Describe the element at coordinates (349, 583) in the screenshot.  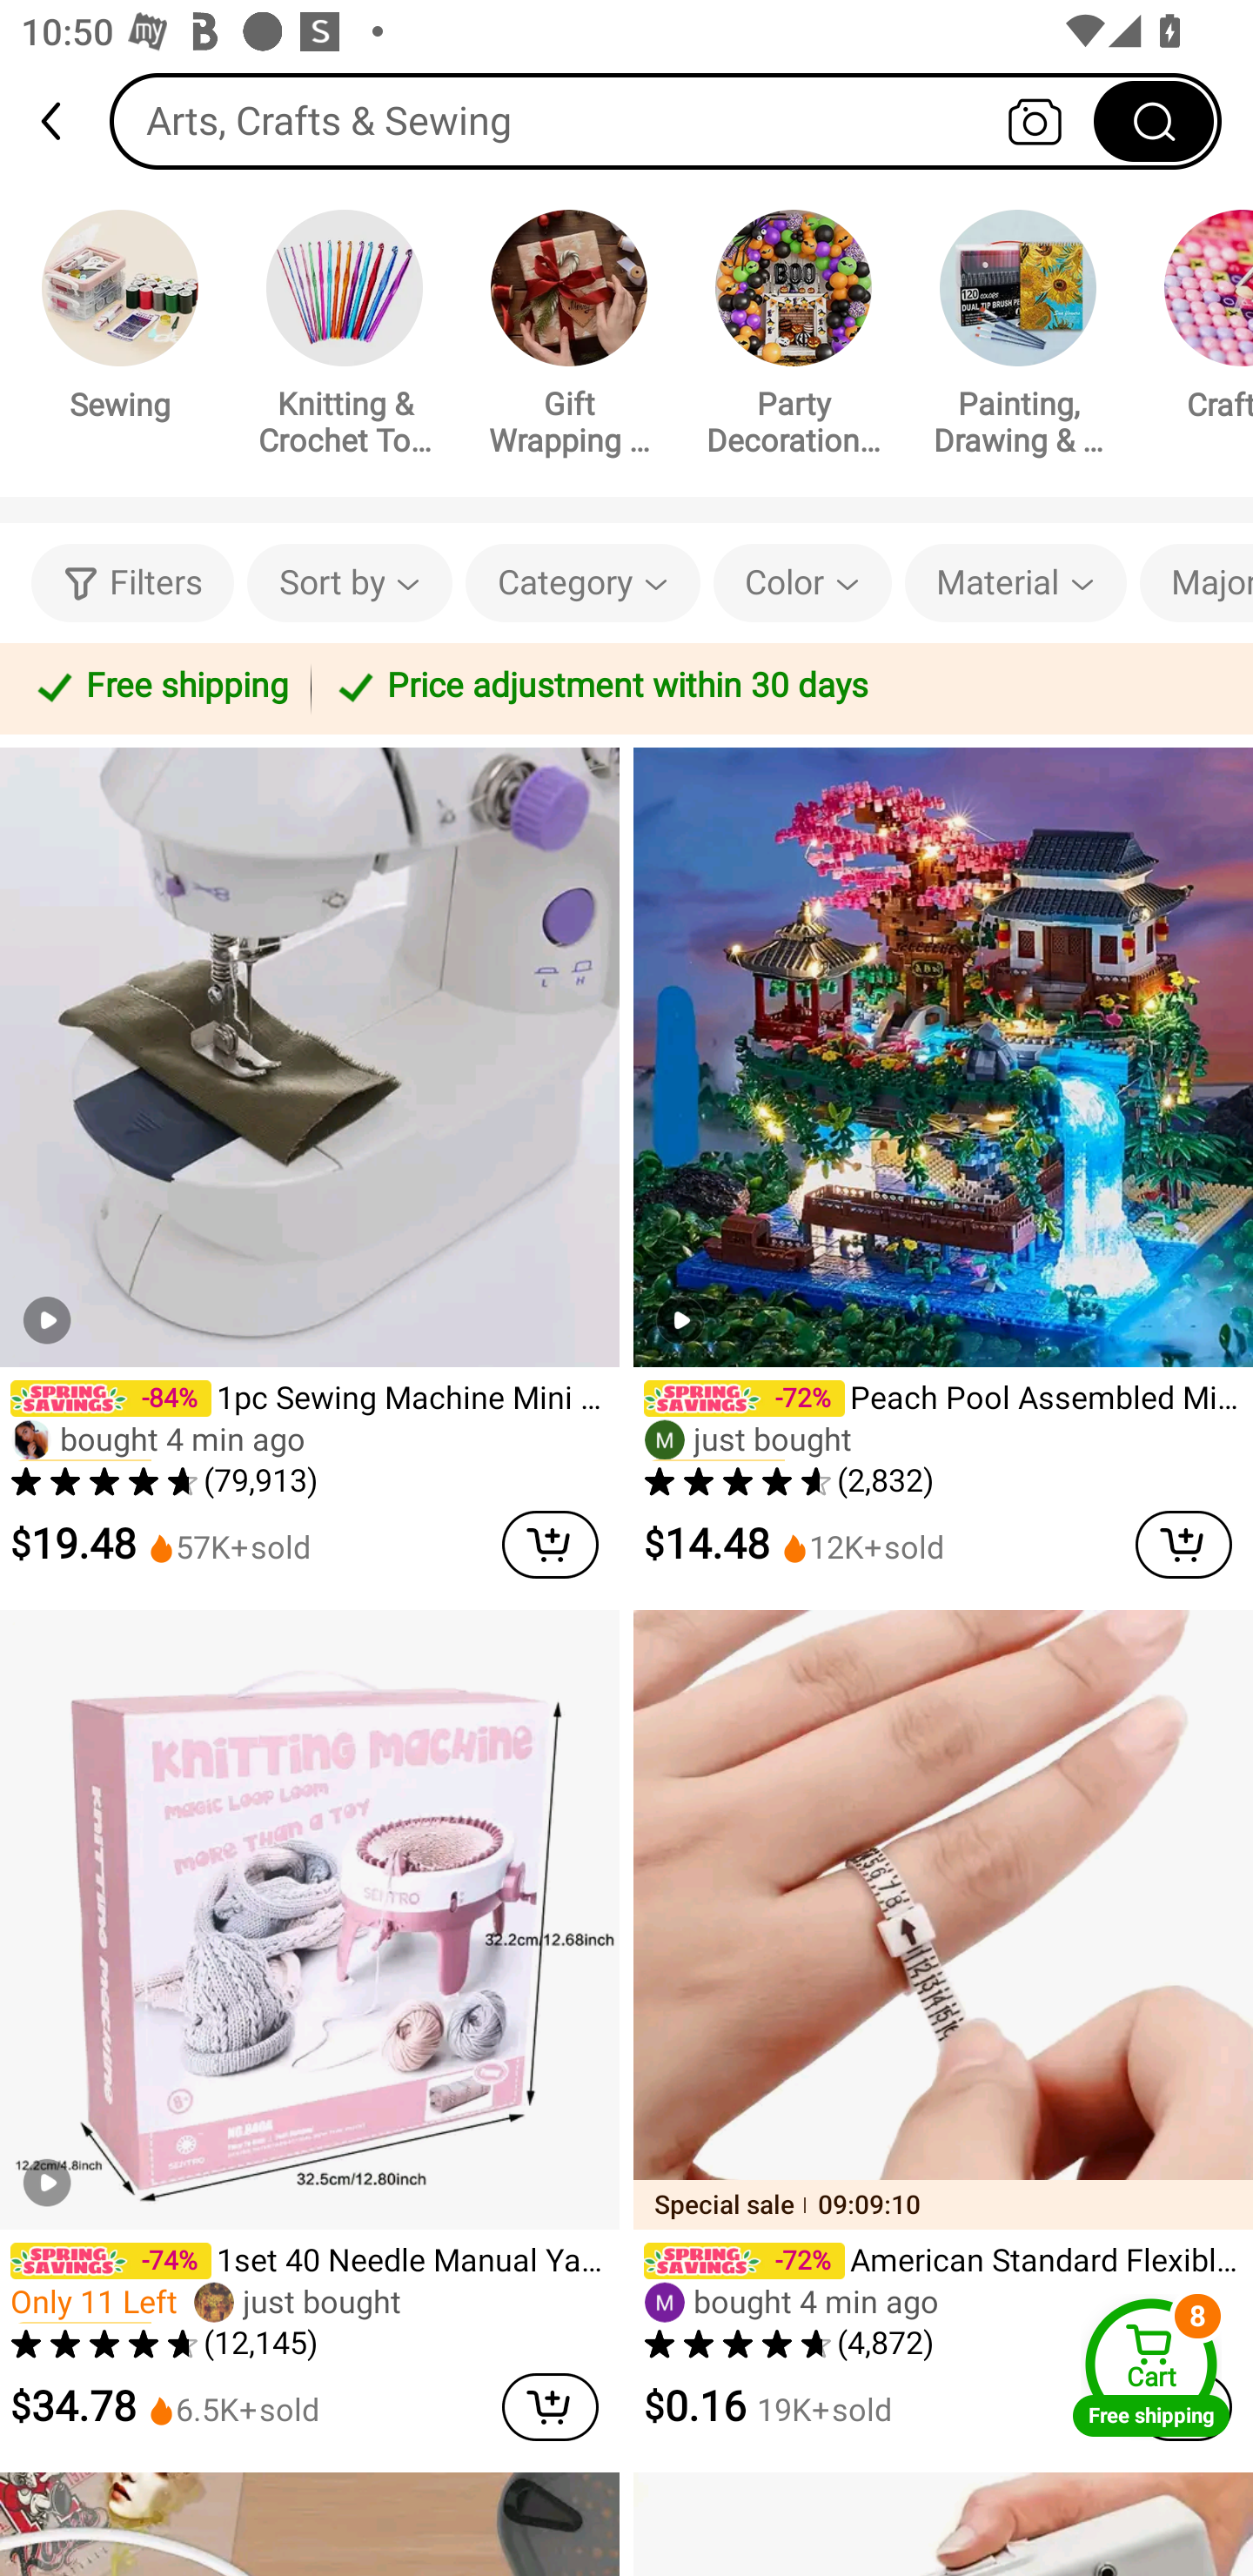
I see `Sort by` at that location.